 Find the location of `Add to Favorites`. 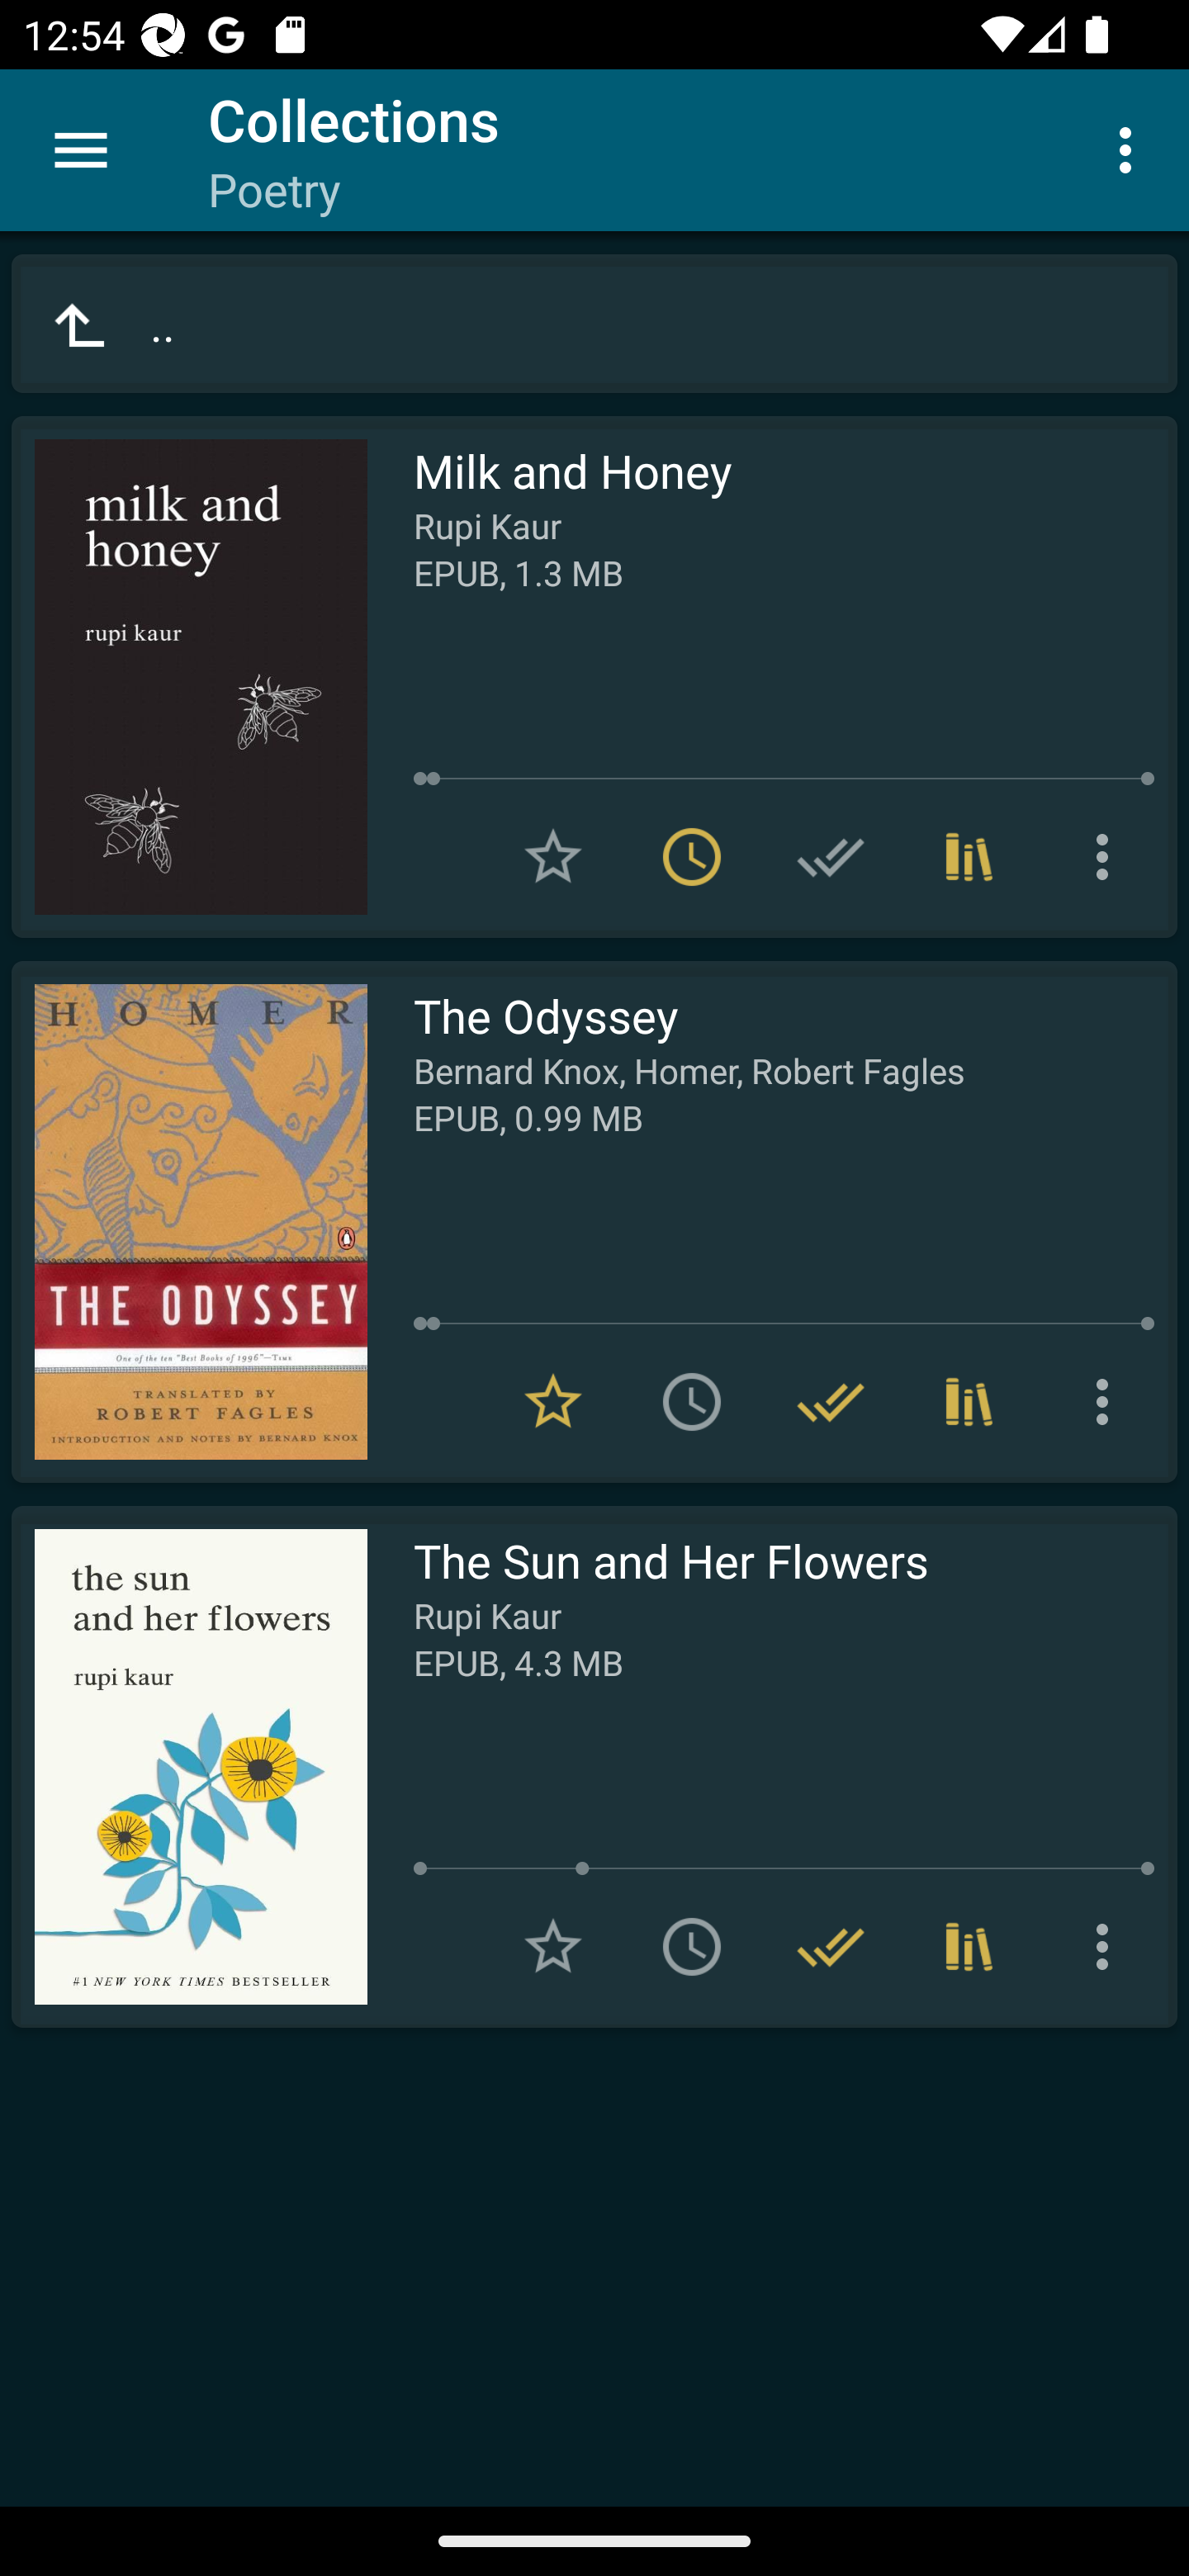

Add to Favorites is located at coordinates (553, 857).